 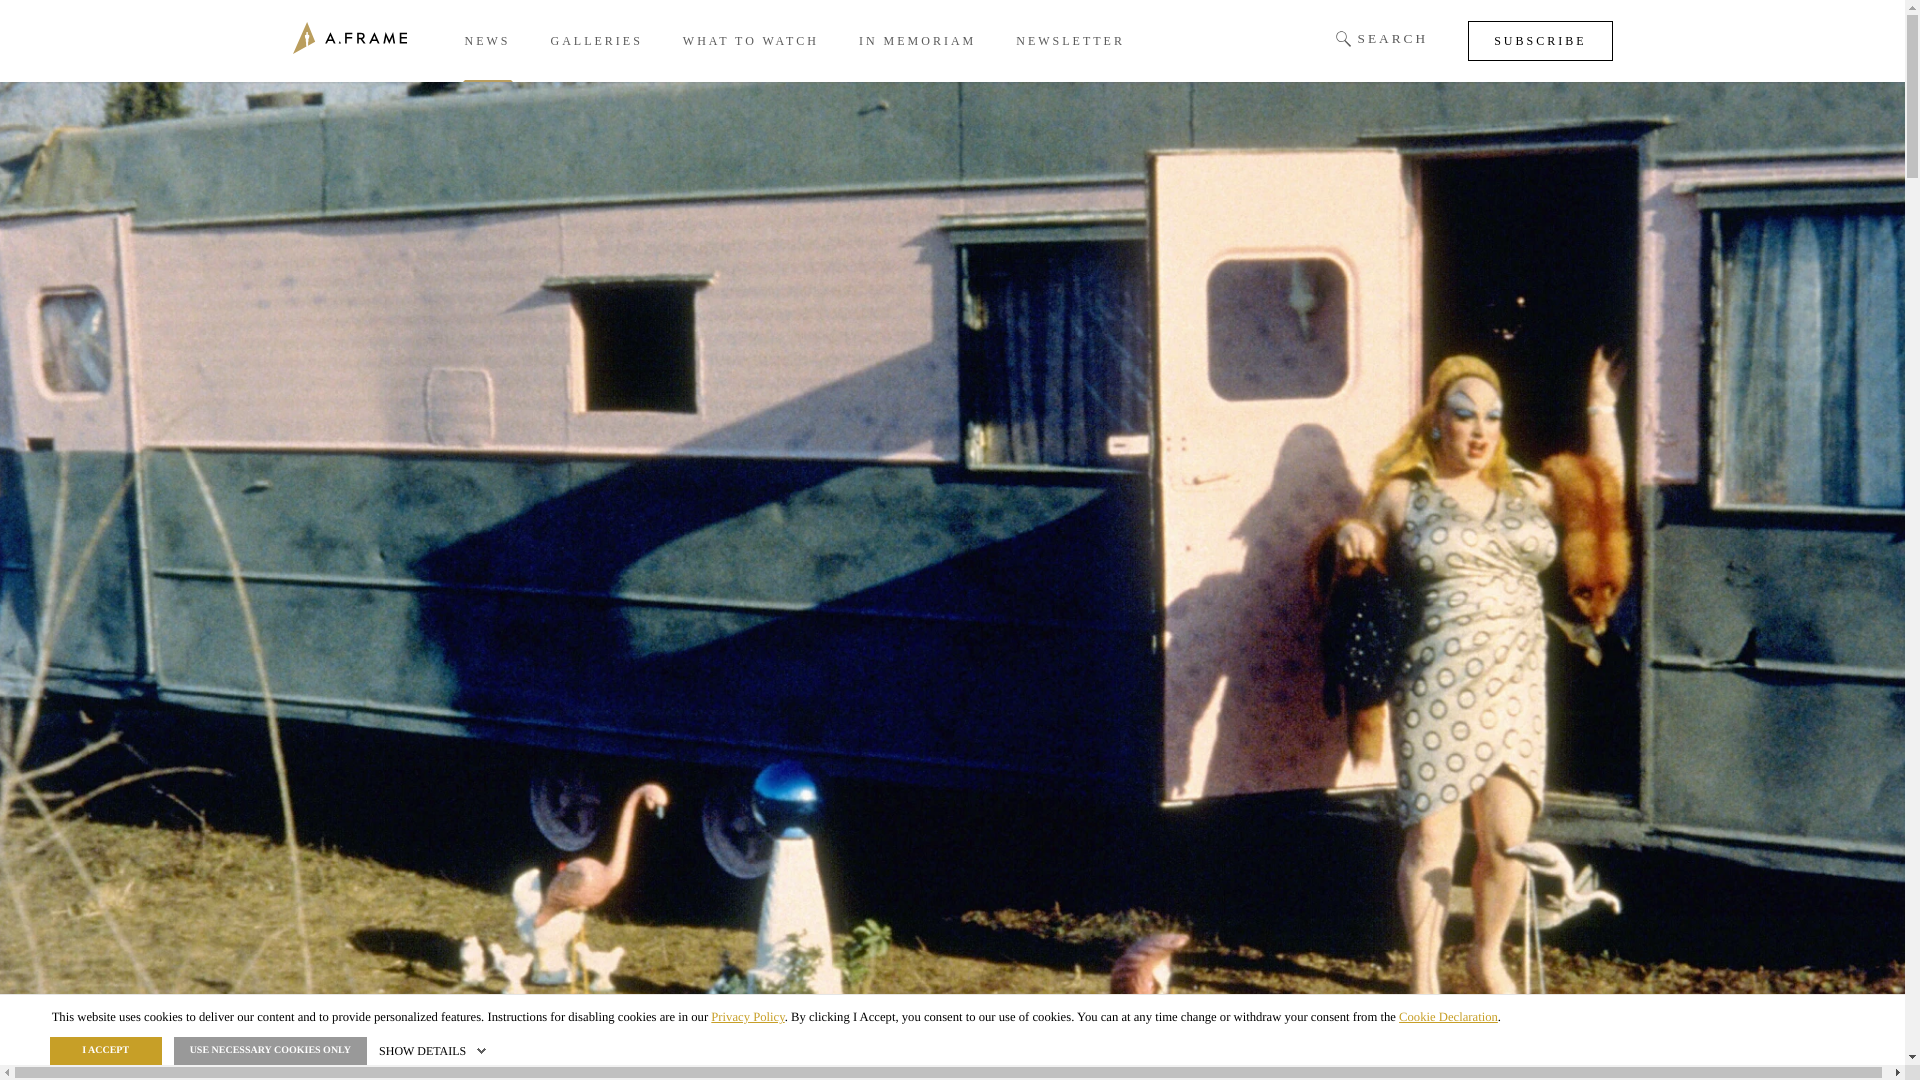 I want to click on I ACCEPT, so click(x=105, y=1050).